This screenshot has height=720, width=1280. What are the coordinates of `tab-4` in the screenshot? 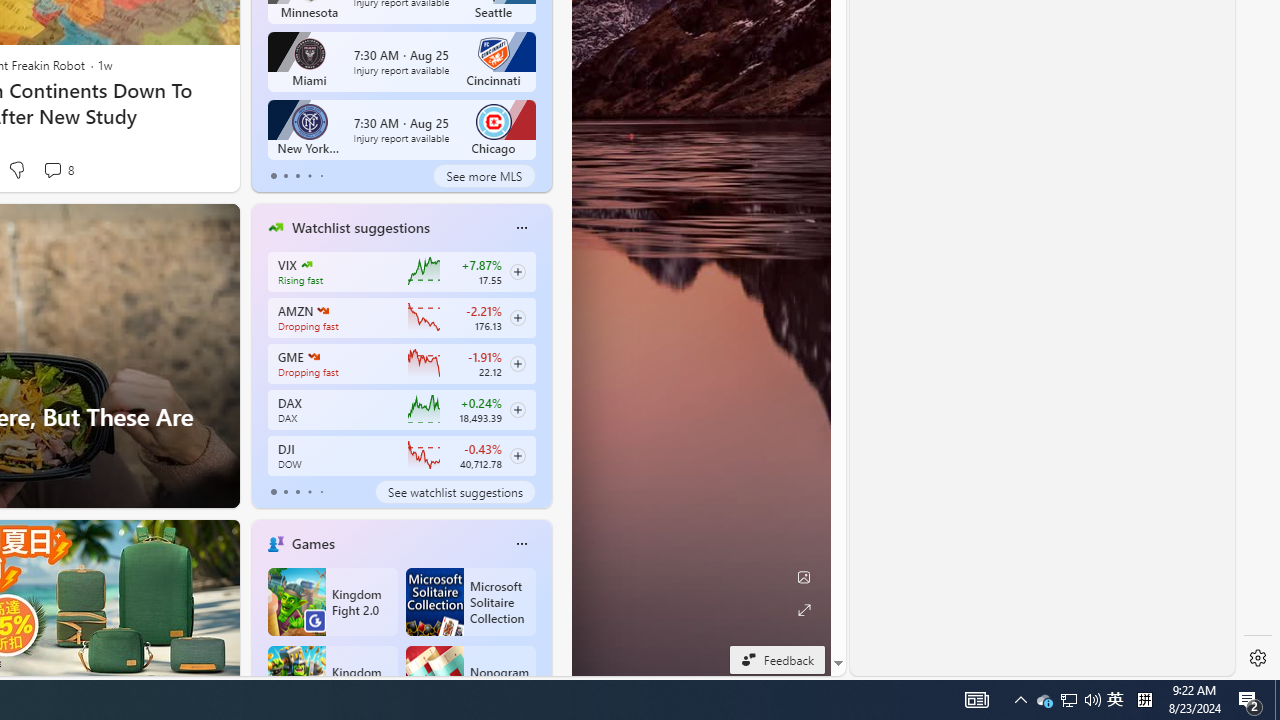 It's located at (320, 492).